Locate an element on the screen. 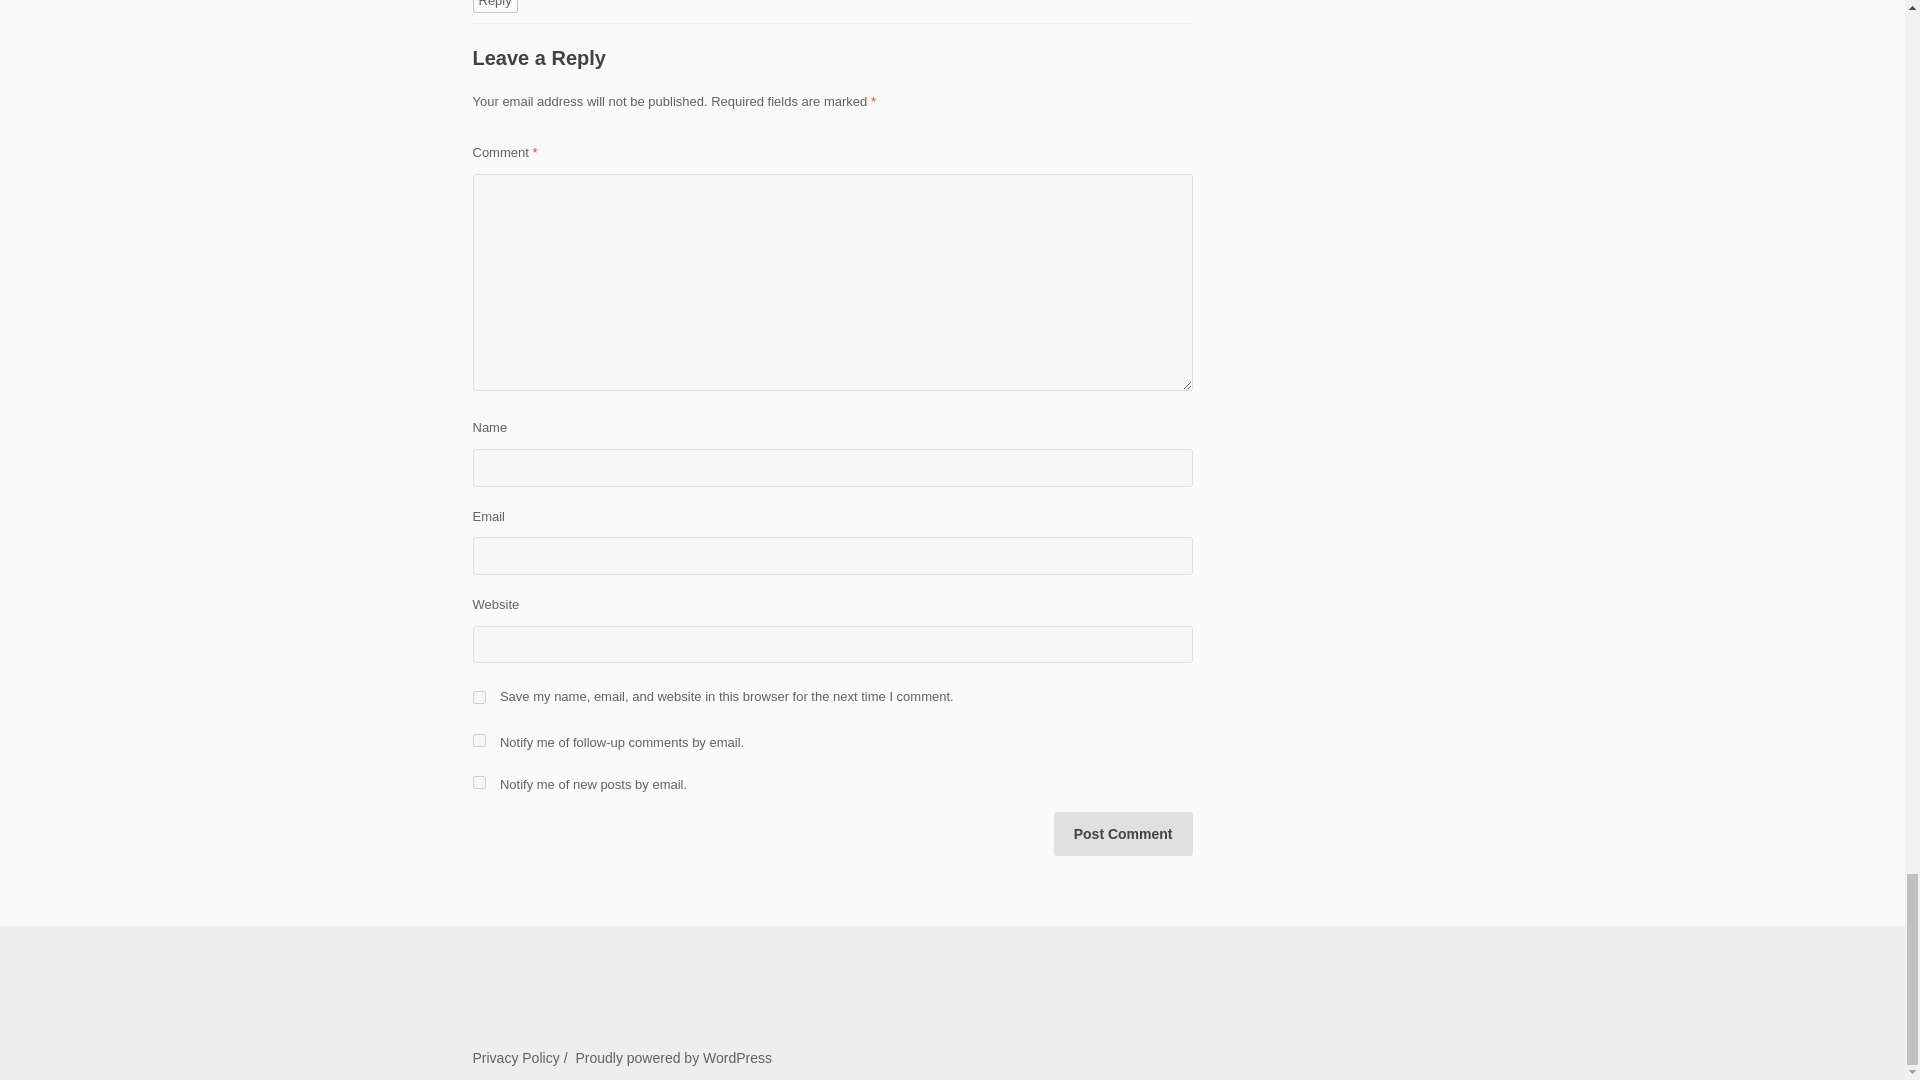 The image size is (1920, 1080). subscribe is located at coordinates (478, 740).